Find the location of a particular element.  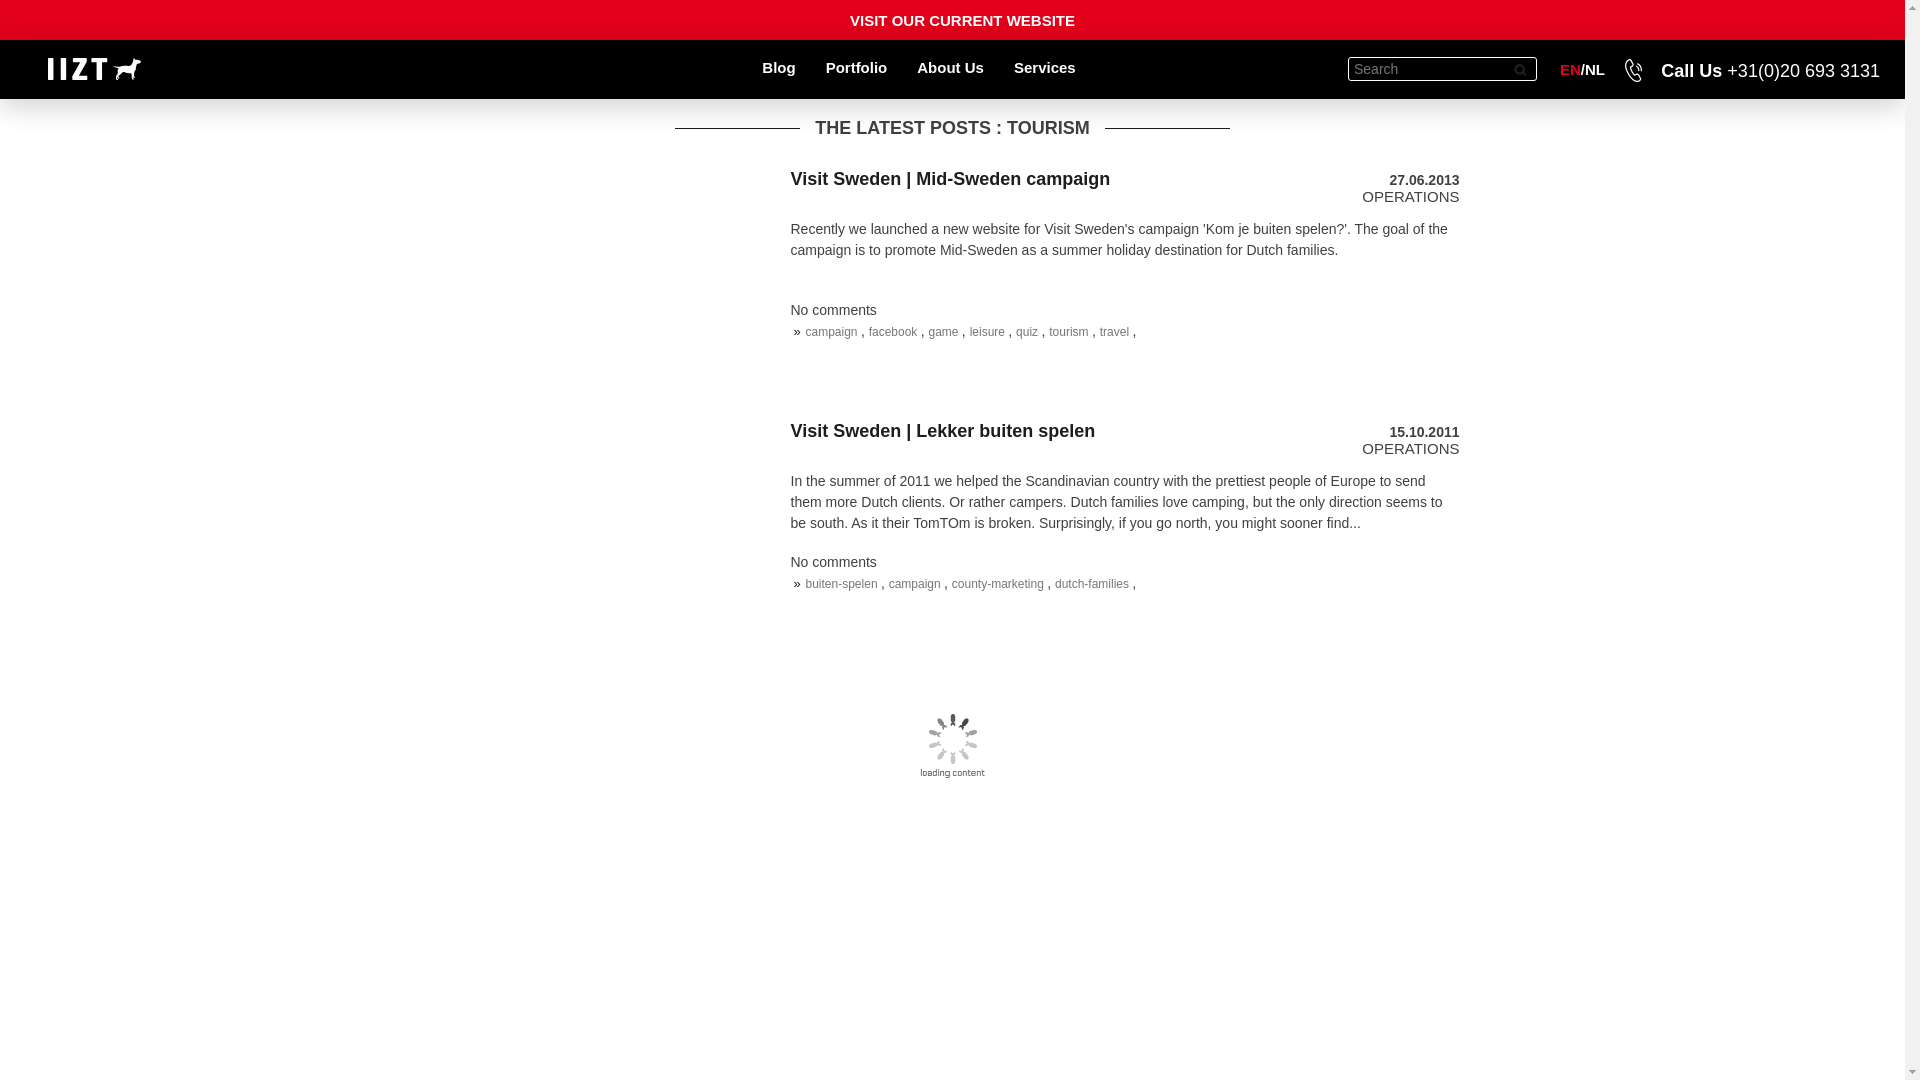

travel is located at coordinates (1116, 332).